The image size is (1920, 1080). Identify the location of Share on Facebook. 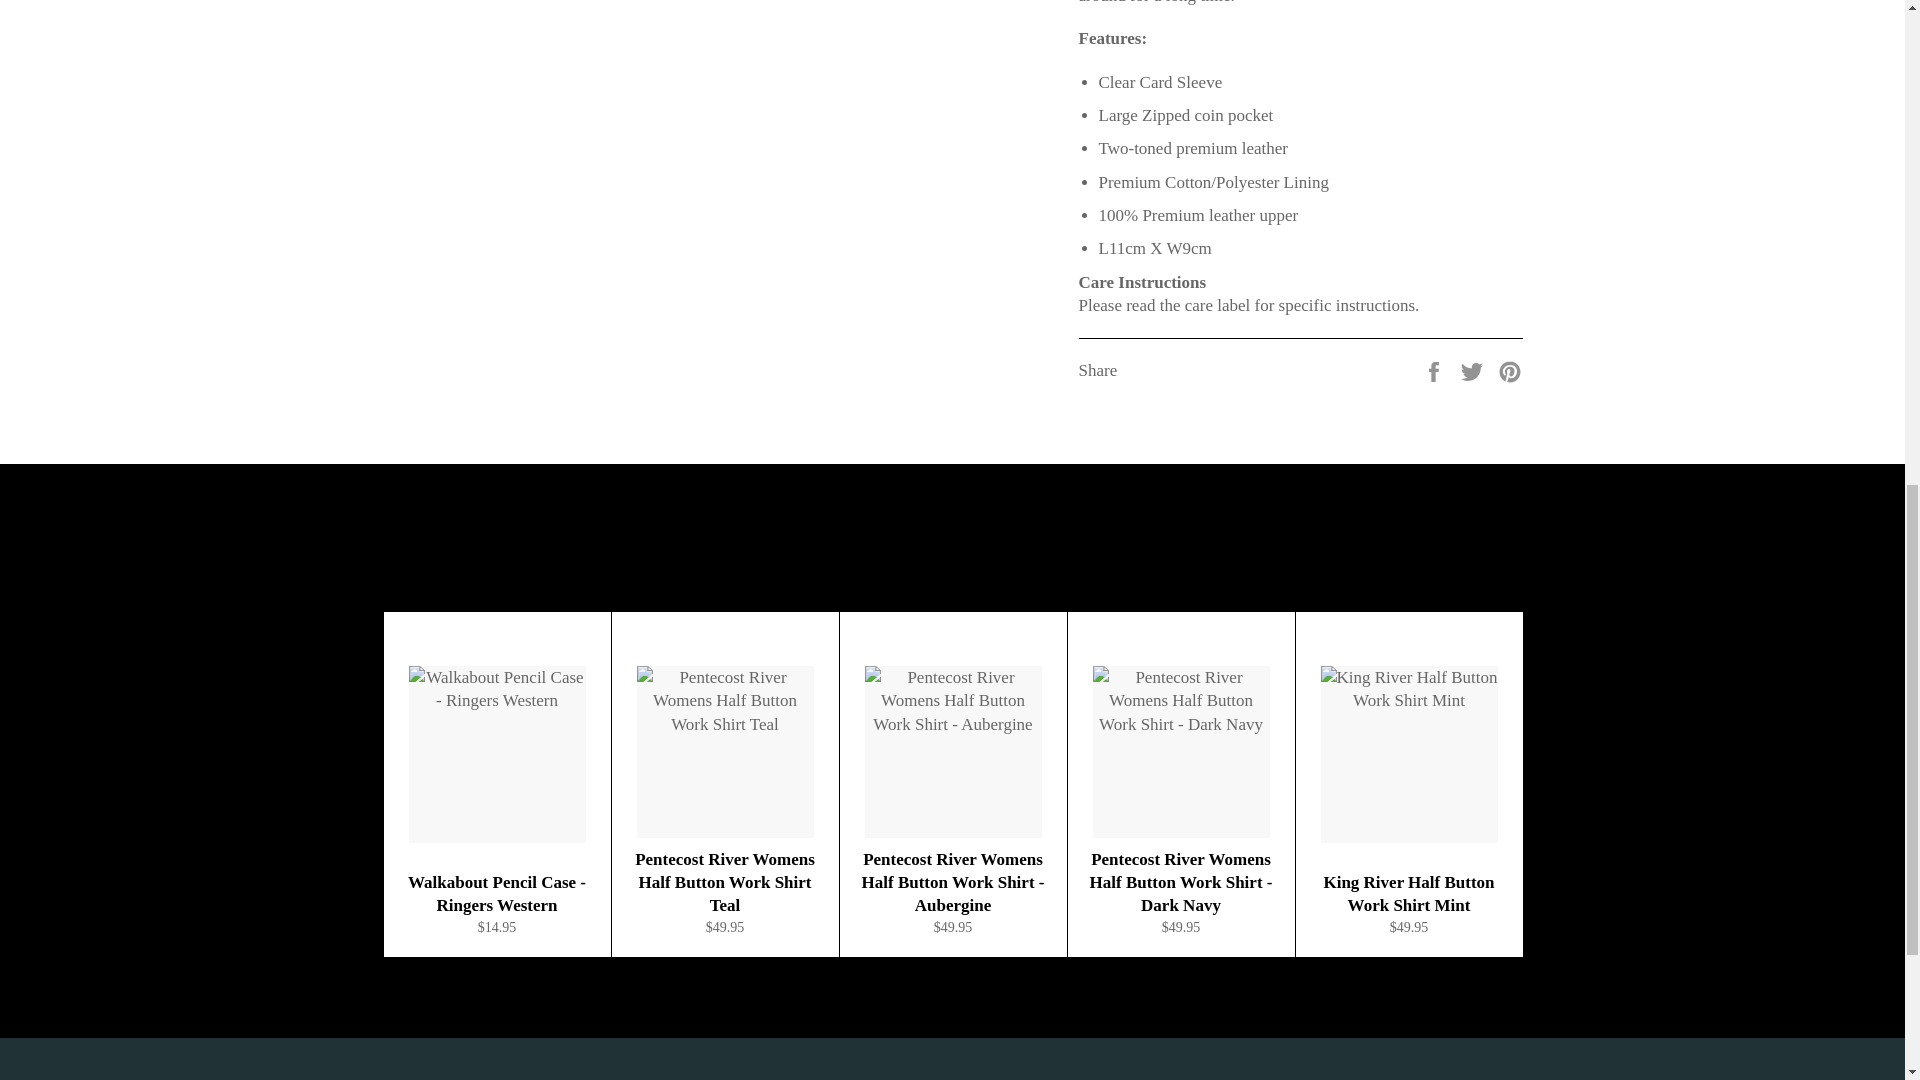
(1436, 369).